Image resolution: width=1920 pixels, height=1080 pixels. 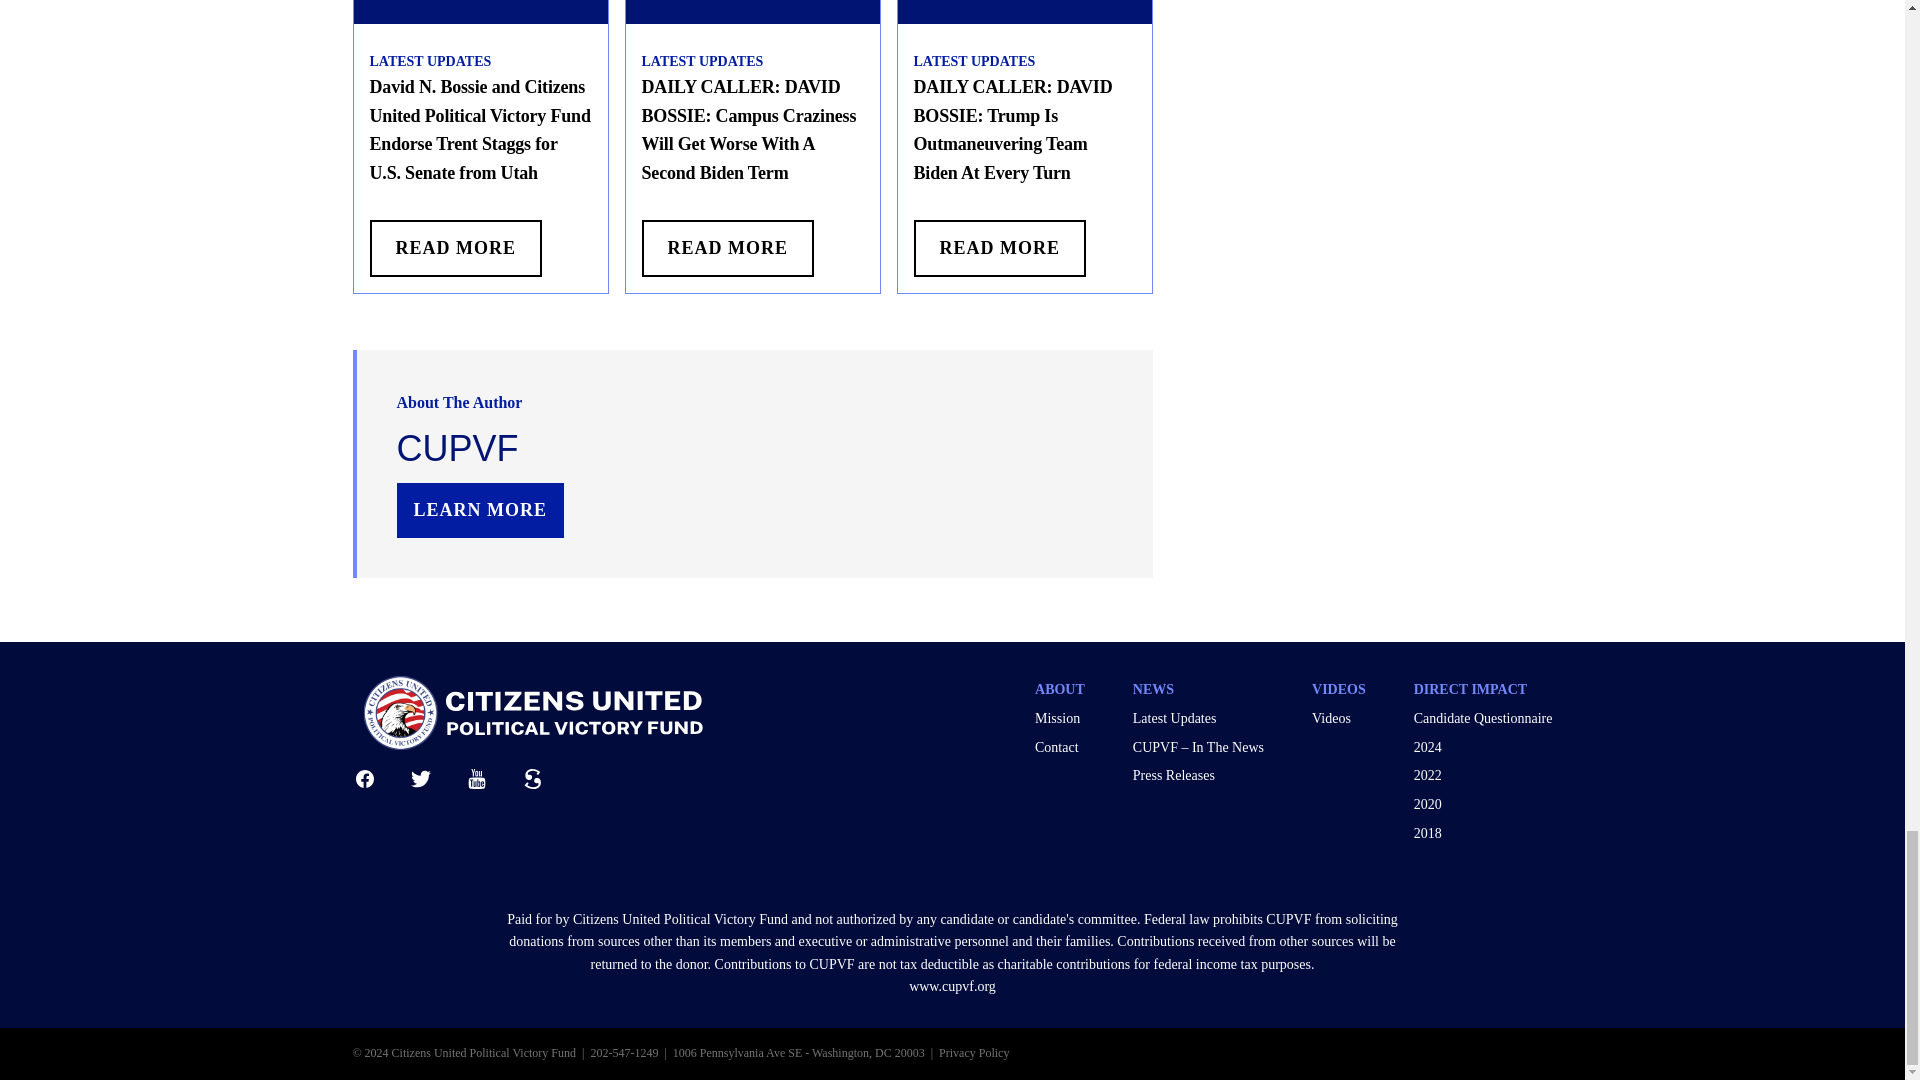 What do you see at coordinates (728, 248) in the screenshot?
I see `READ MORE` at bounding box center [728, 248].